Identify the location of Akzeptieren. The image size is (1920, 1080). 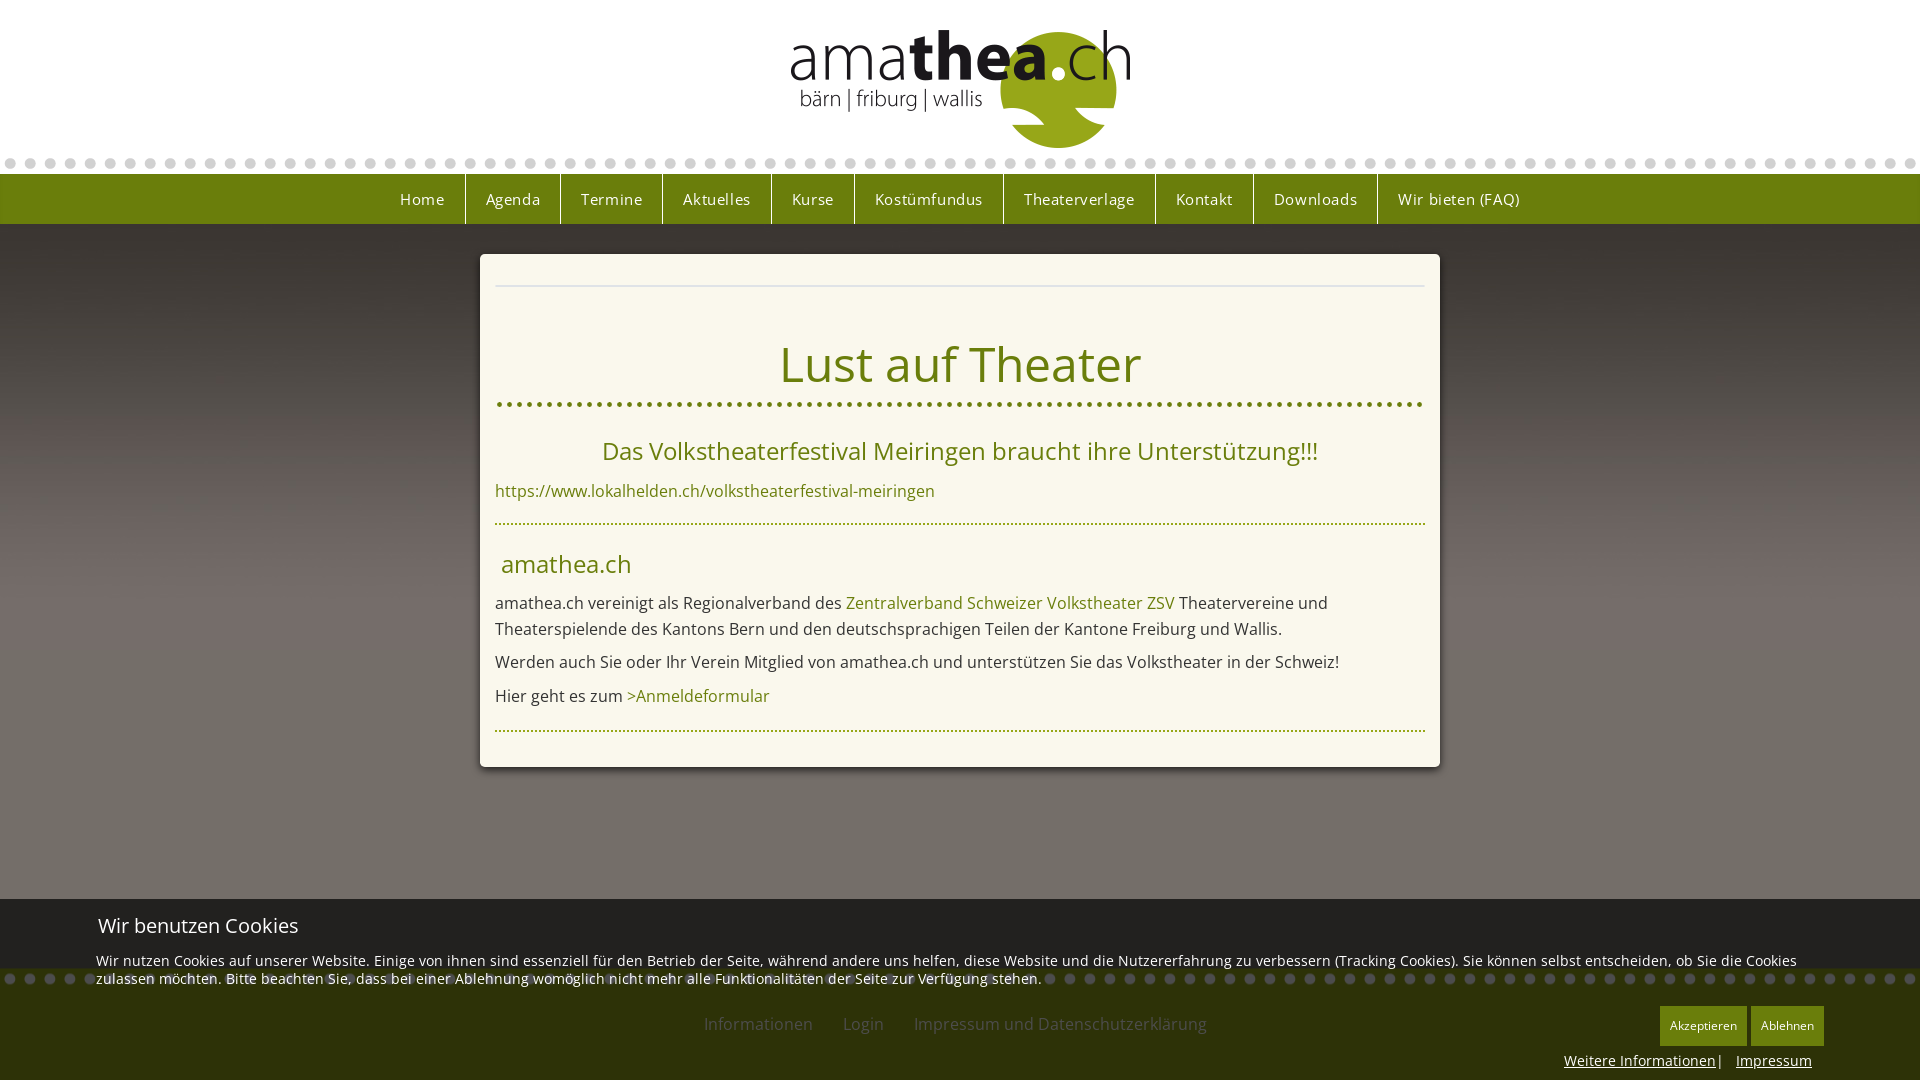
(1704, 1026).